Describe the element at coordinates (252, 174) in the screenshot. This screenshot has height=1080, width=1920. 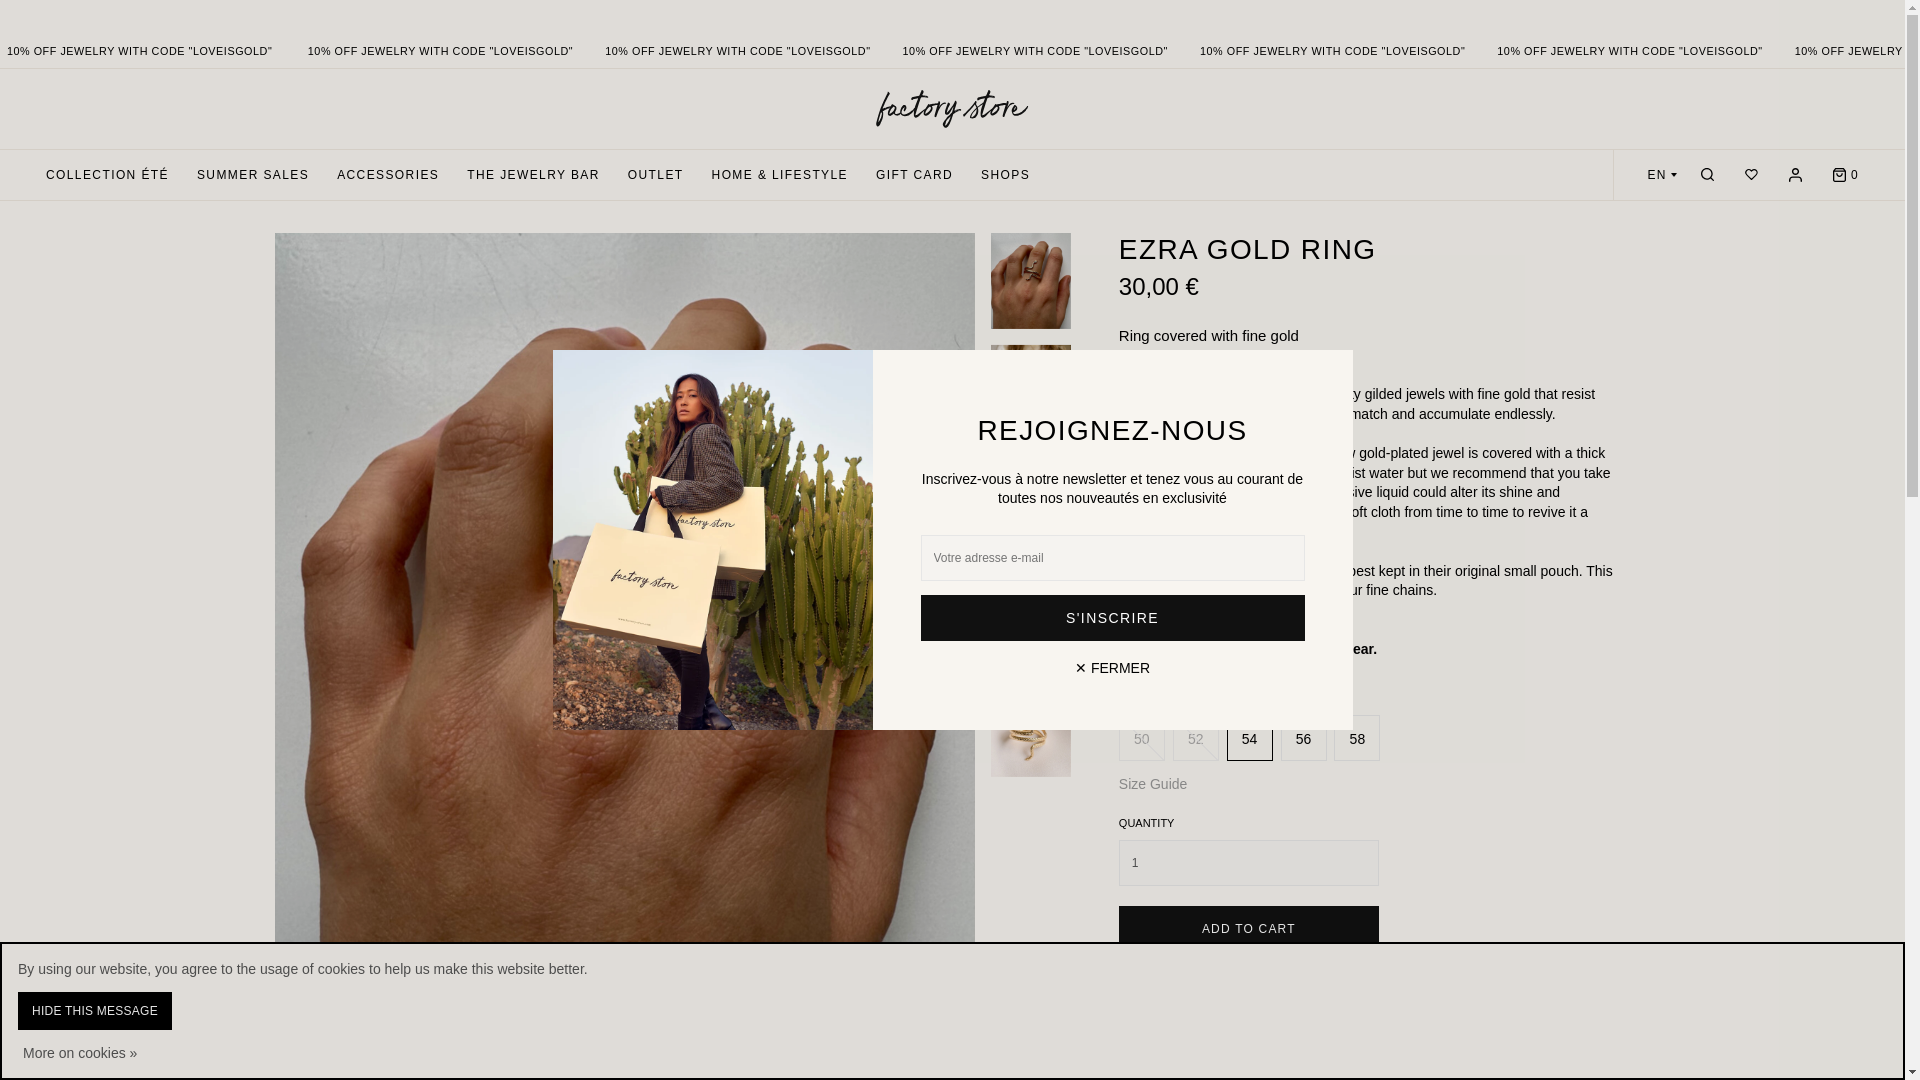
I see `SUMMER SALES` at that location.